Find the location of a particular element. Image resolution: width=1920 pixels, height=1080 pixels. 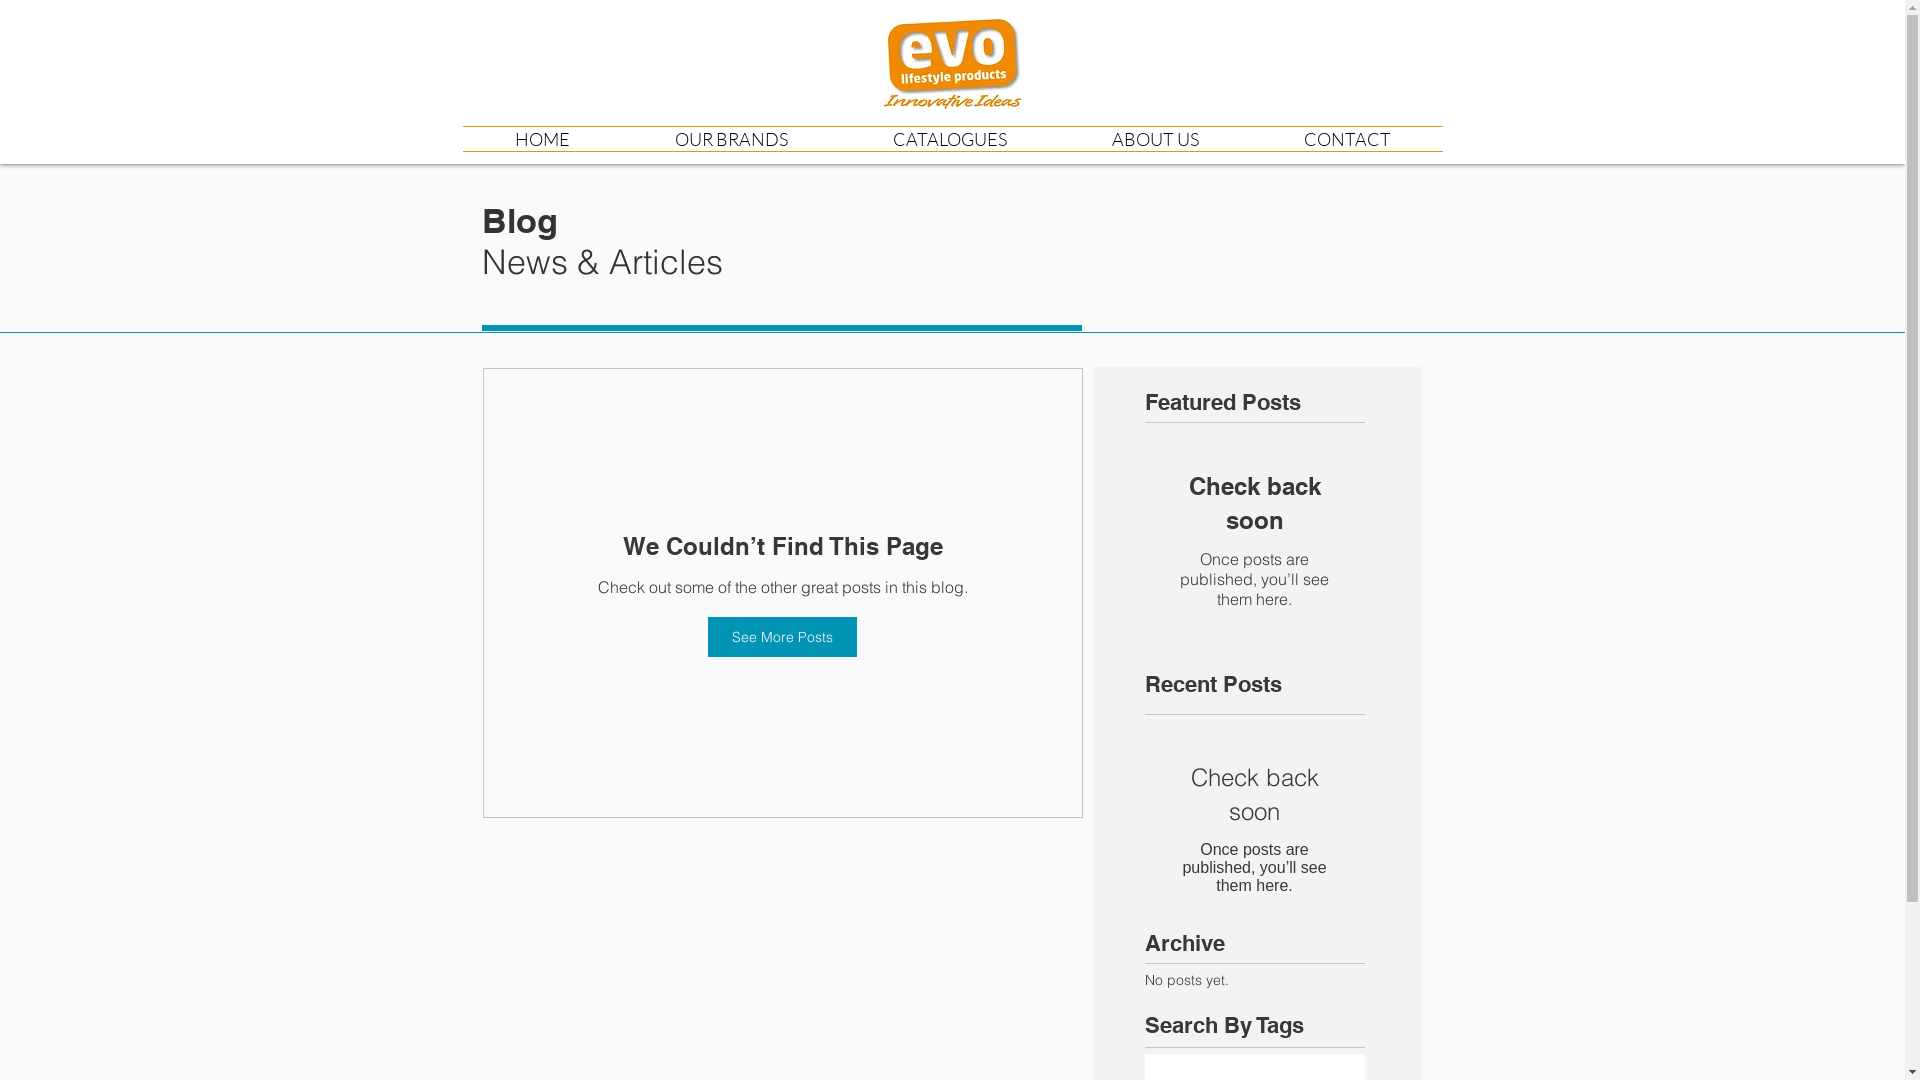

See More Posts is located at coordinates (782, 637).